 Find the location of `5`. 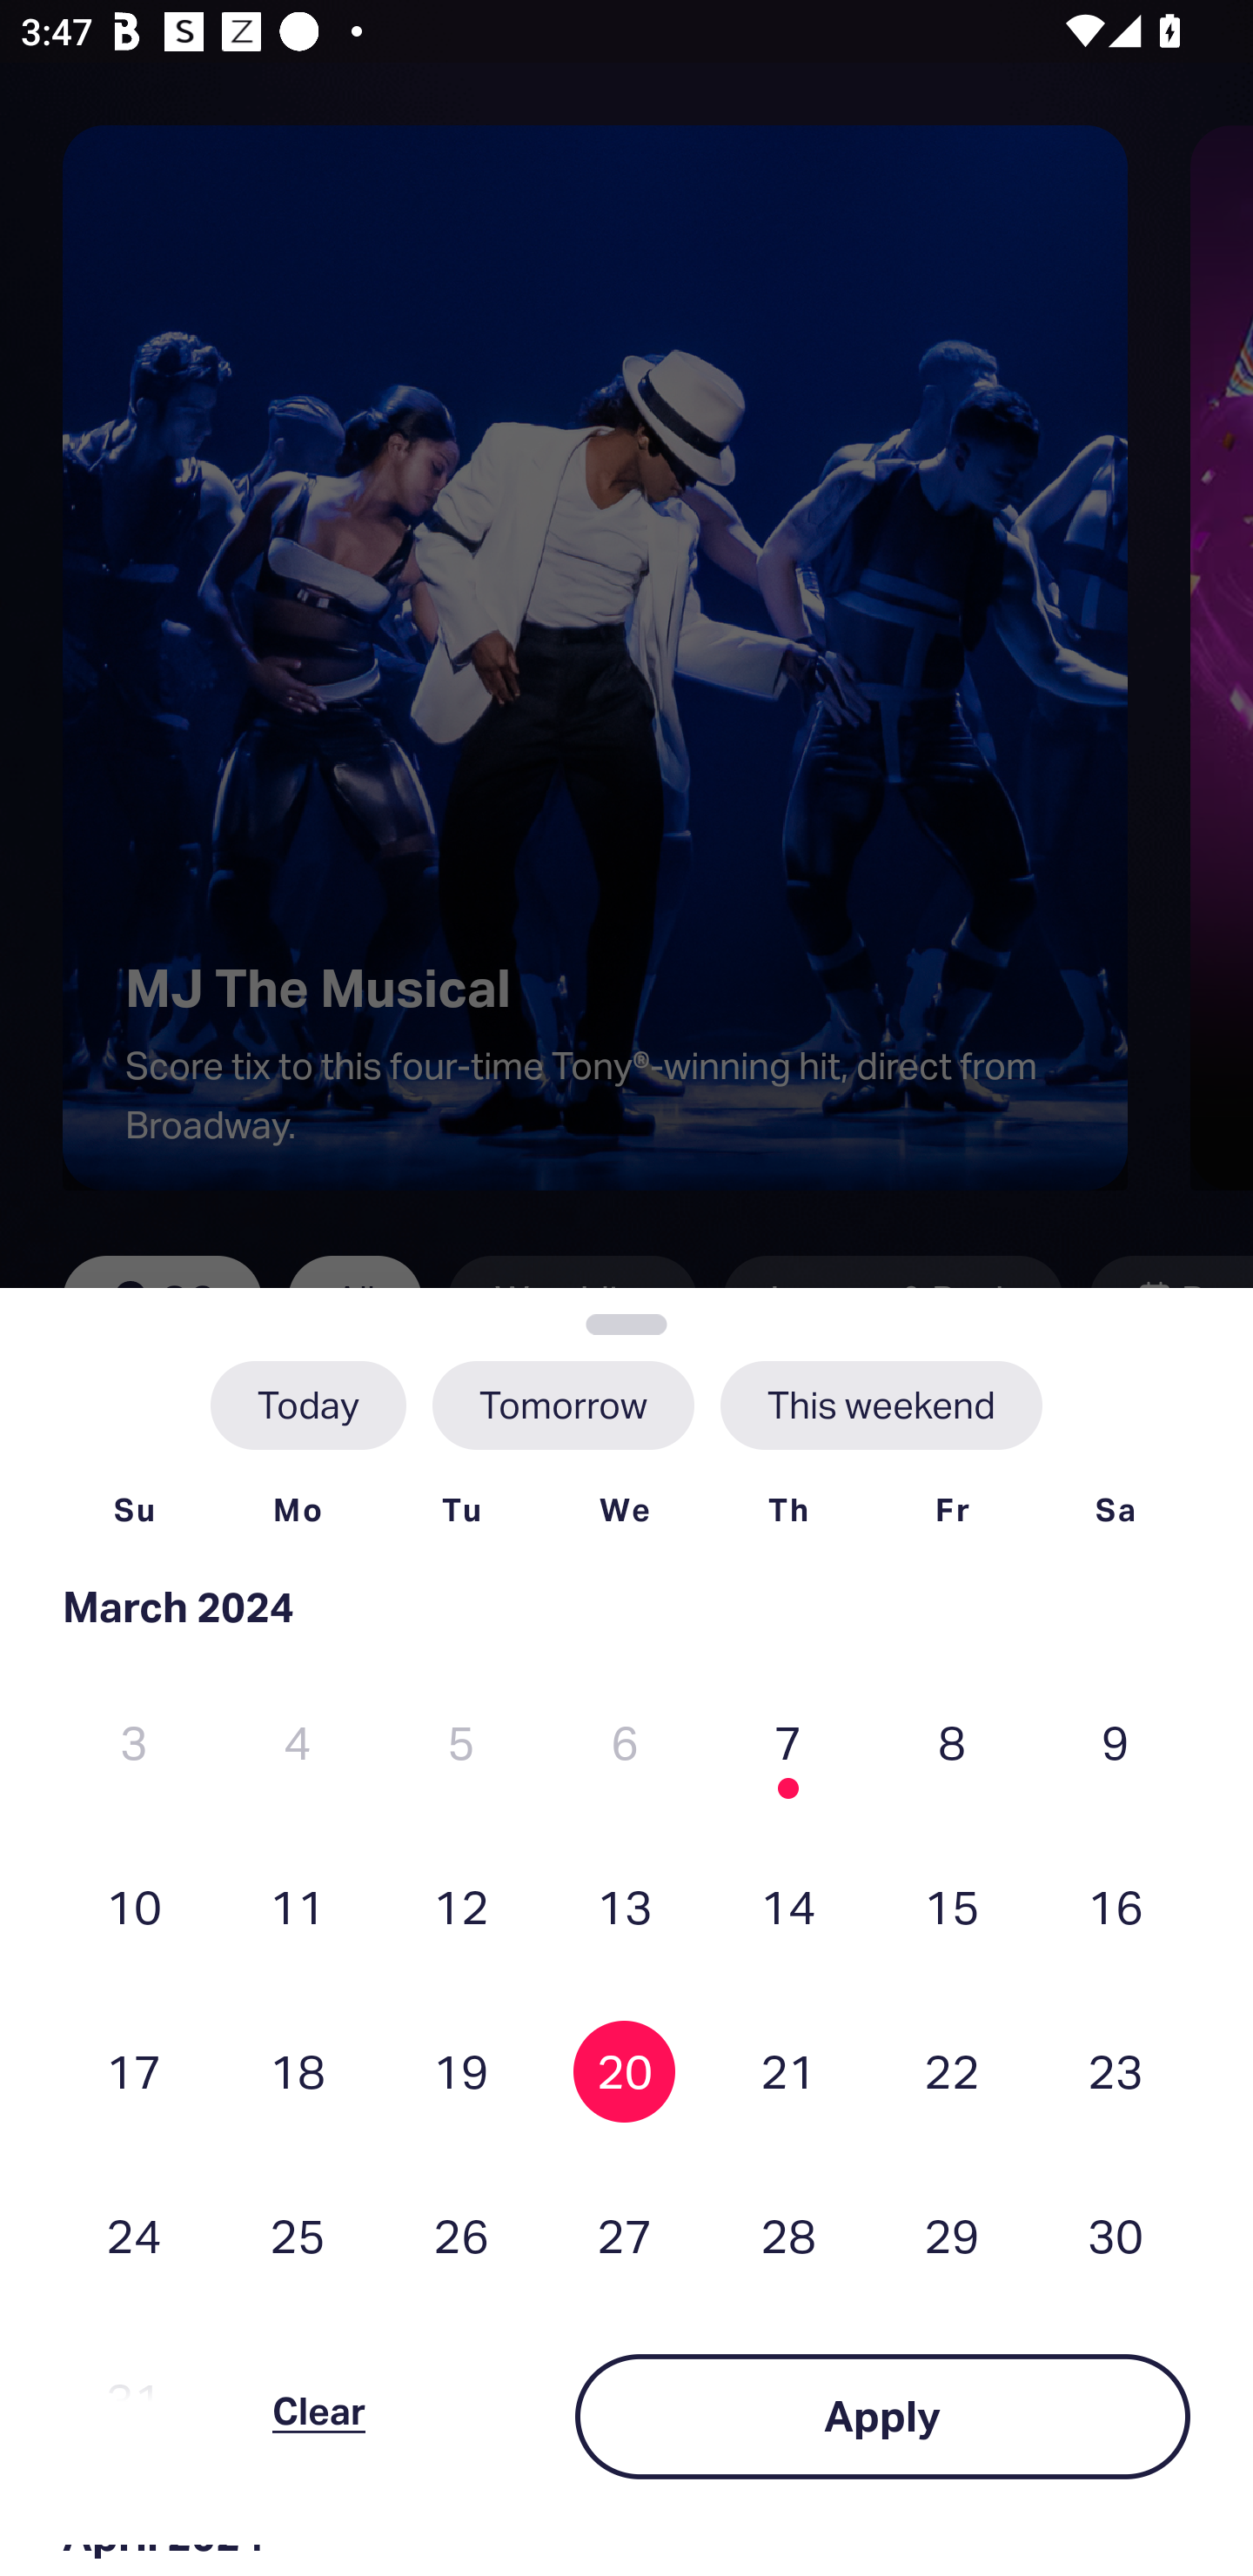

5 is located at coordinates (461, 1742).